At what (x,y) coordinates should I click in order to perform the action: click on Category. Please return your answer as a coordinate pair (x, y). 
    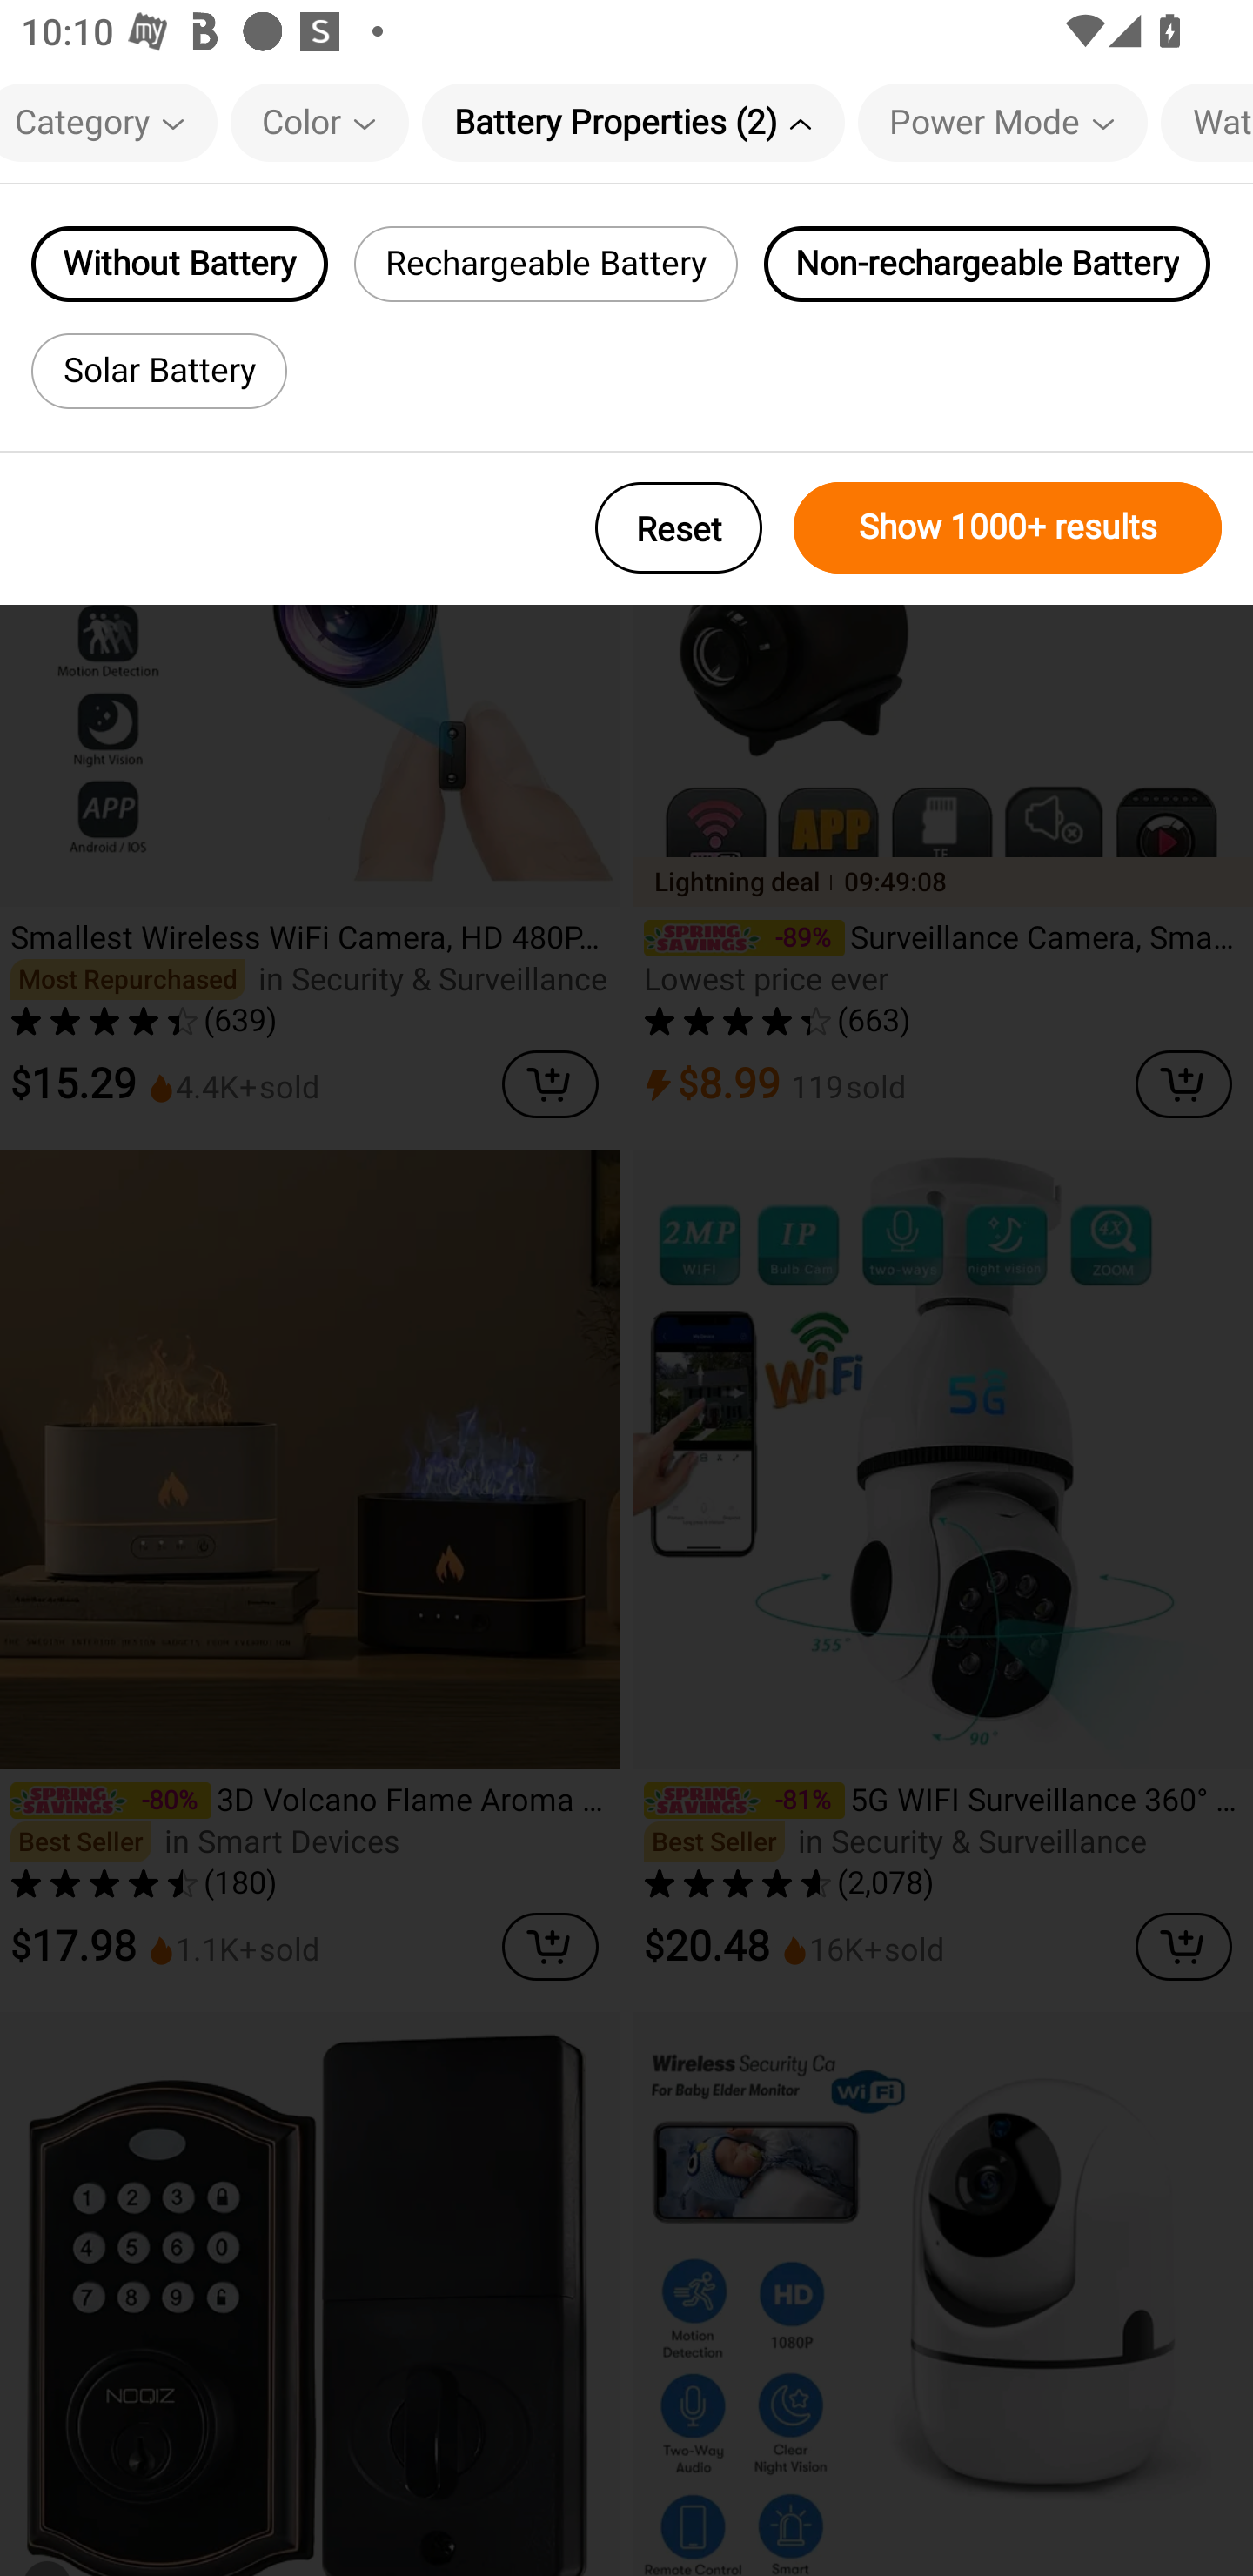
    Looking at the image, I should click on (109, 122).